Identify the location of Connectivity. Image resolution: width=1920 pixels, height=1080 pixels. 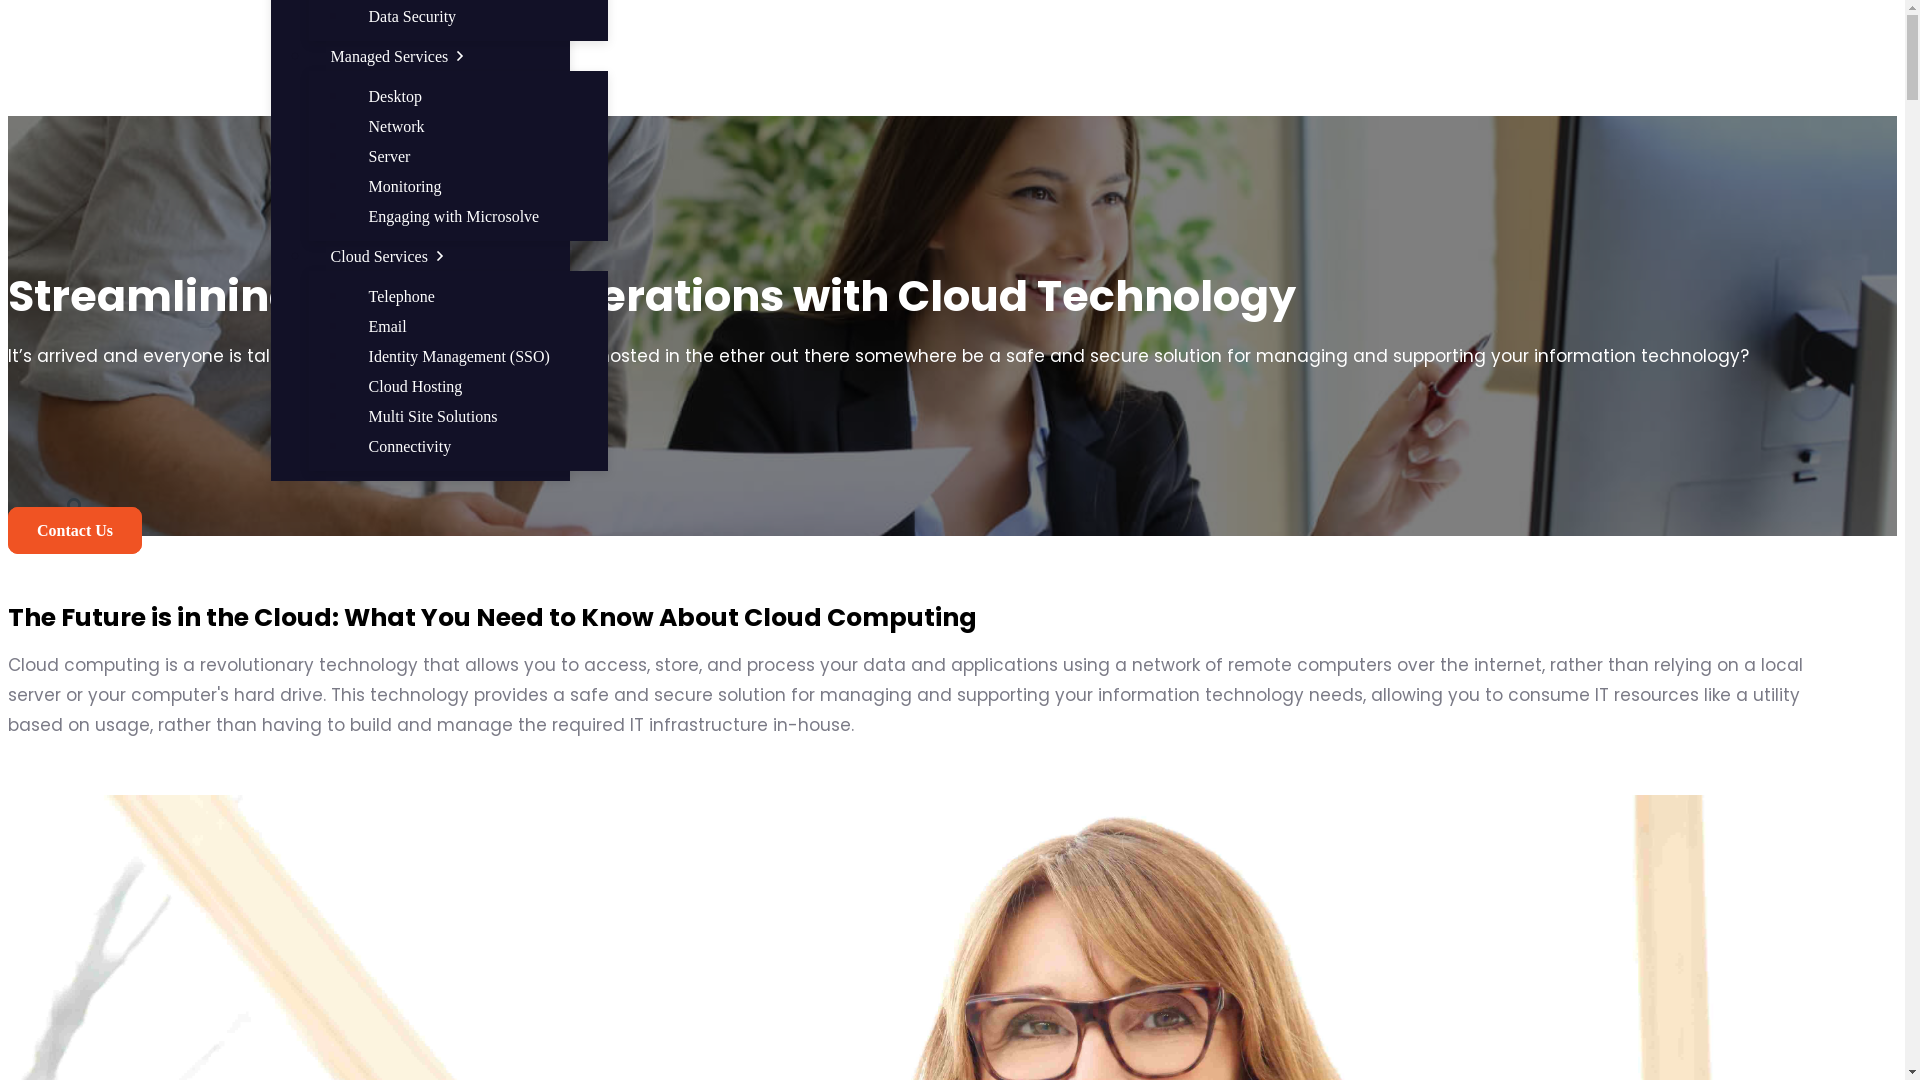
(410, 446).